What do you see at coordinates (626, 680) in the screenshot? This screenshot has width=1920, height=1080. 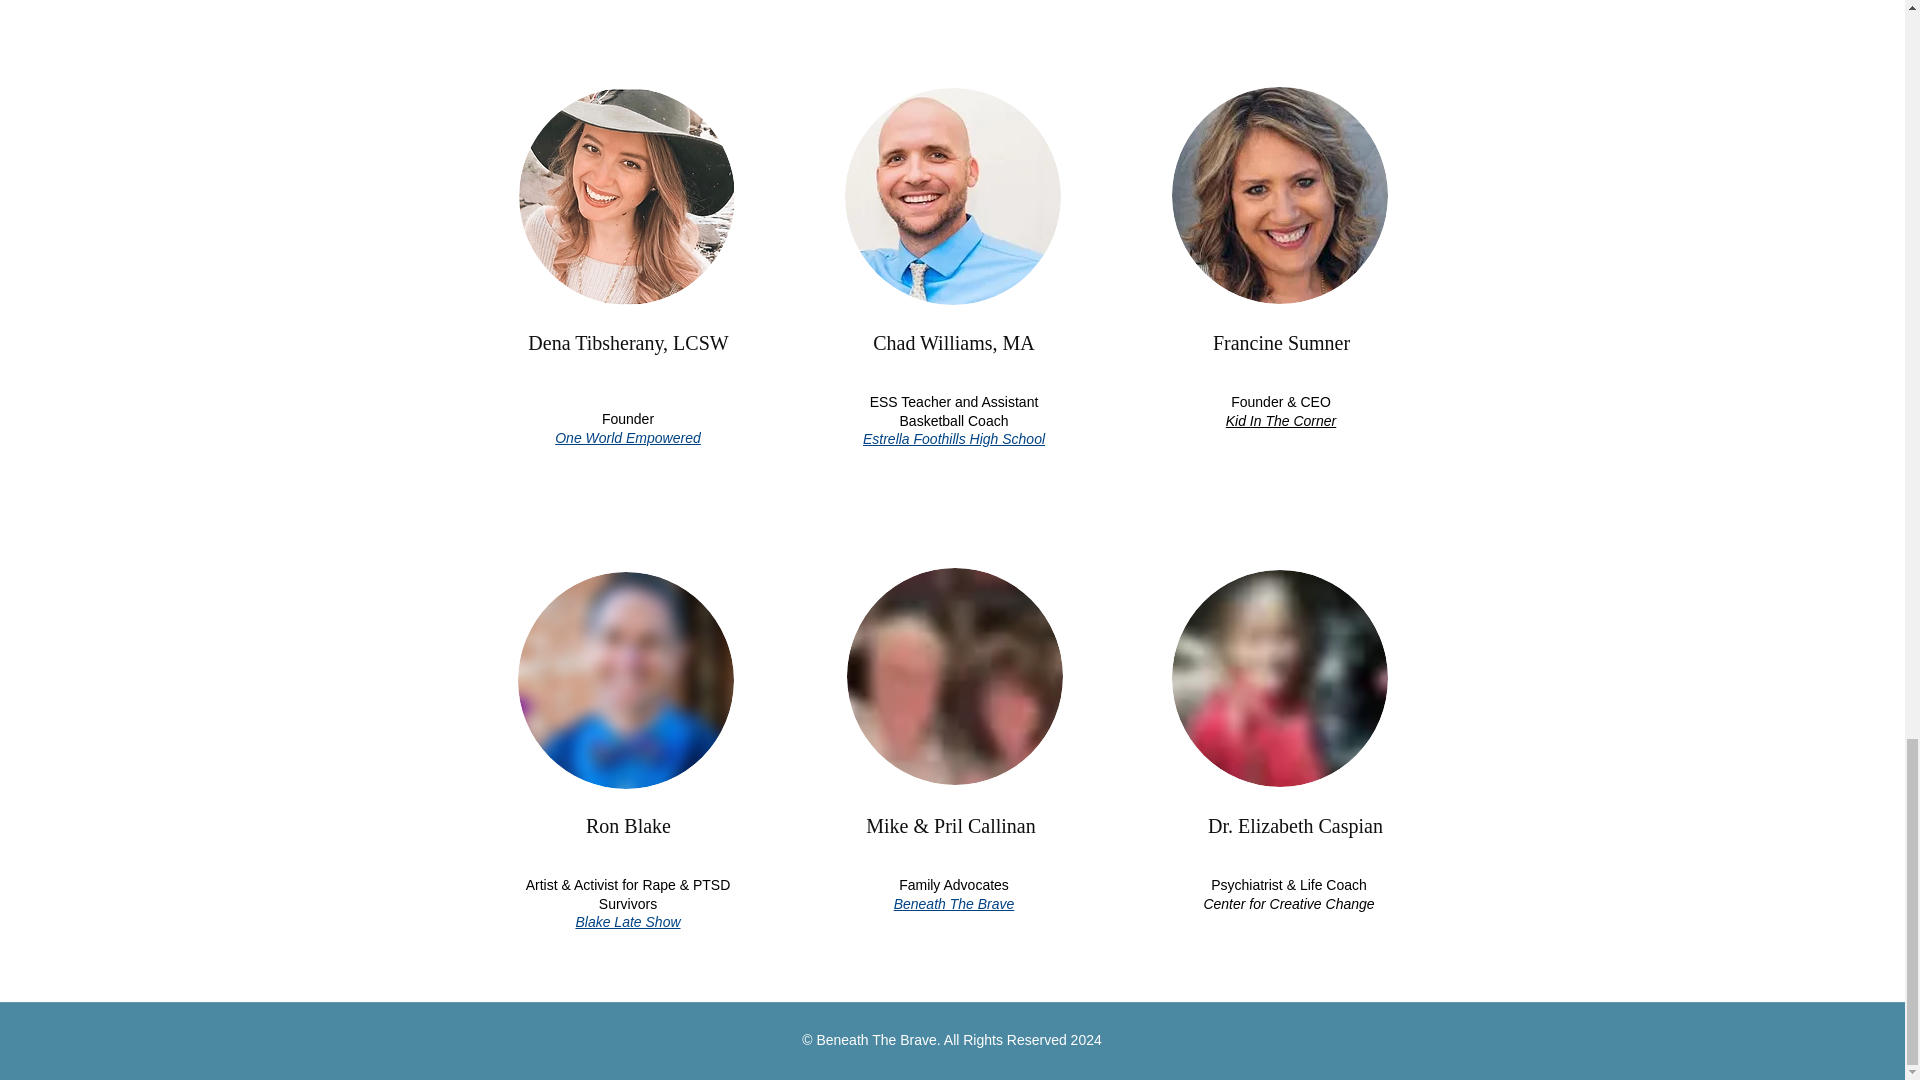 I see `guy2.jpg` at bounding box center [626, 680].